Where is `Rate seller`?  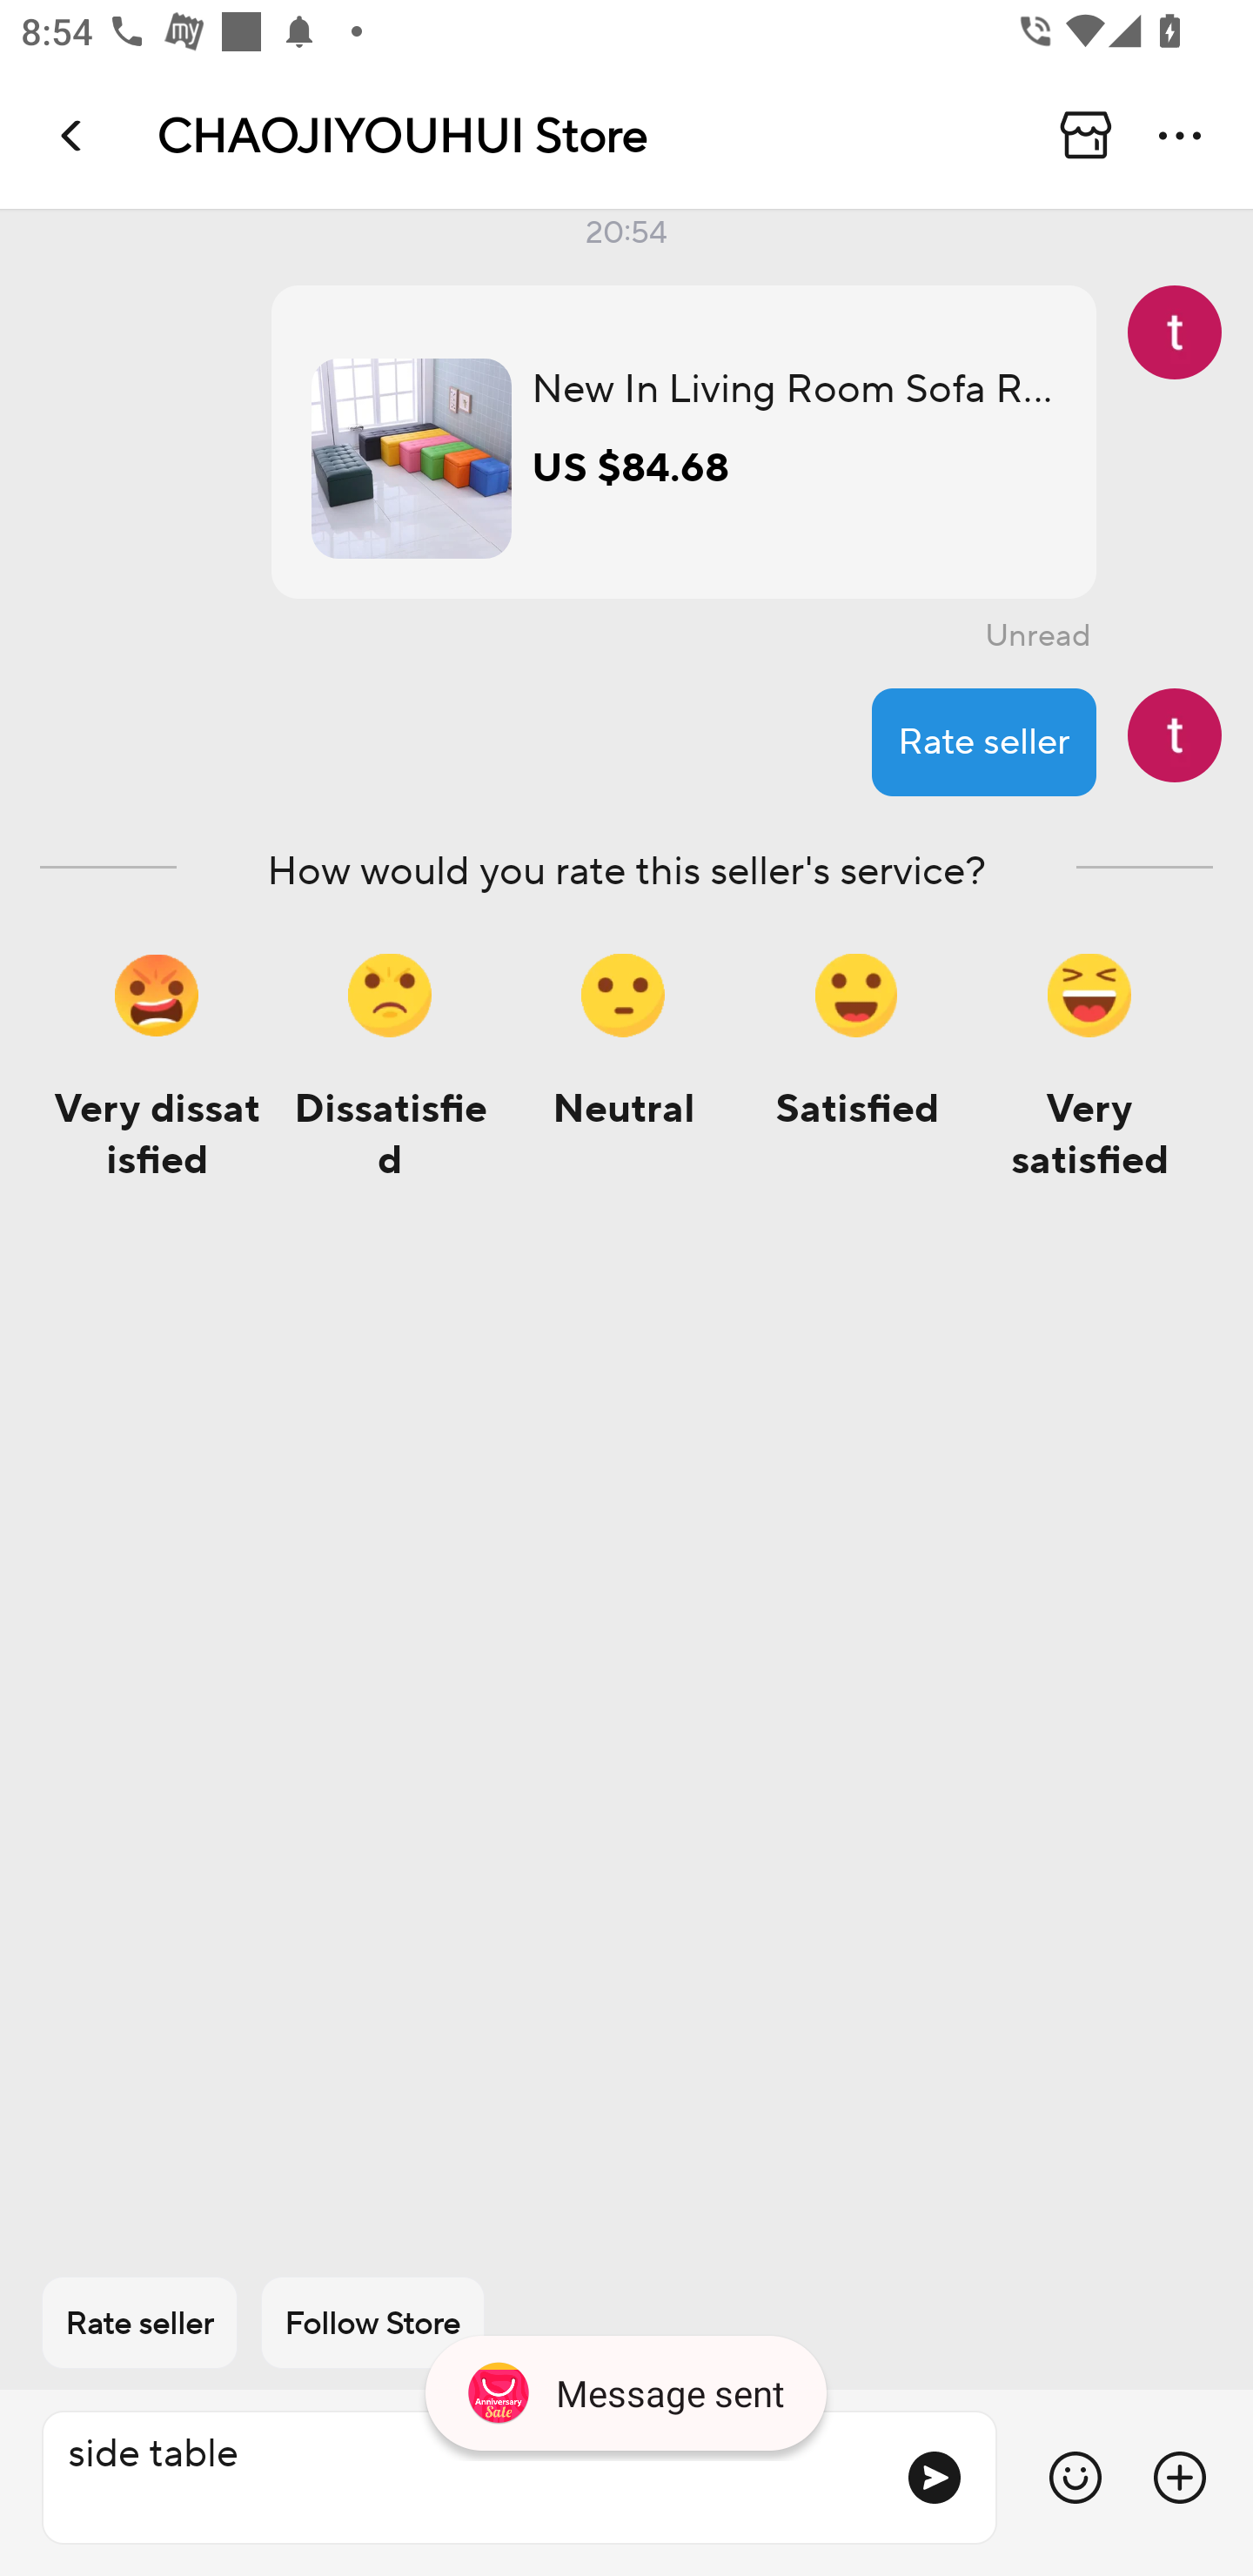
Rate seller is located at coordinates (139, 2324).